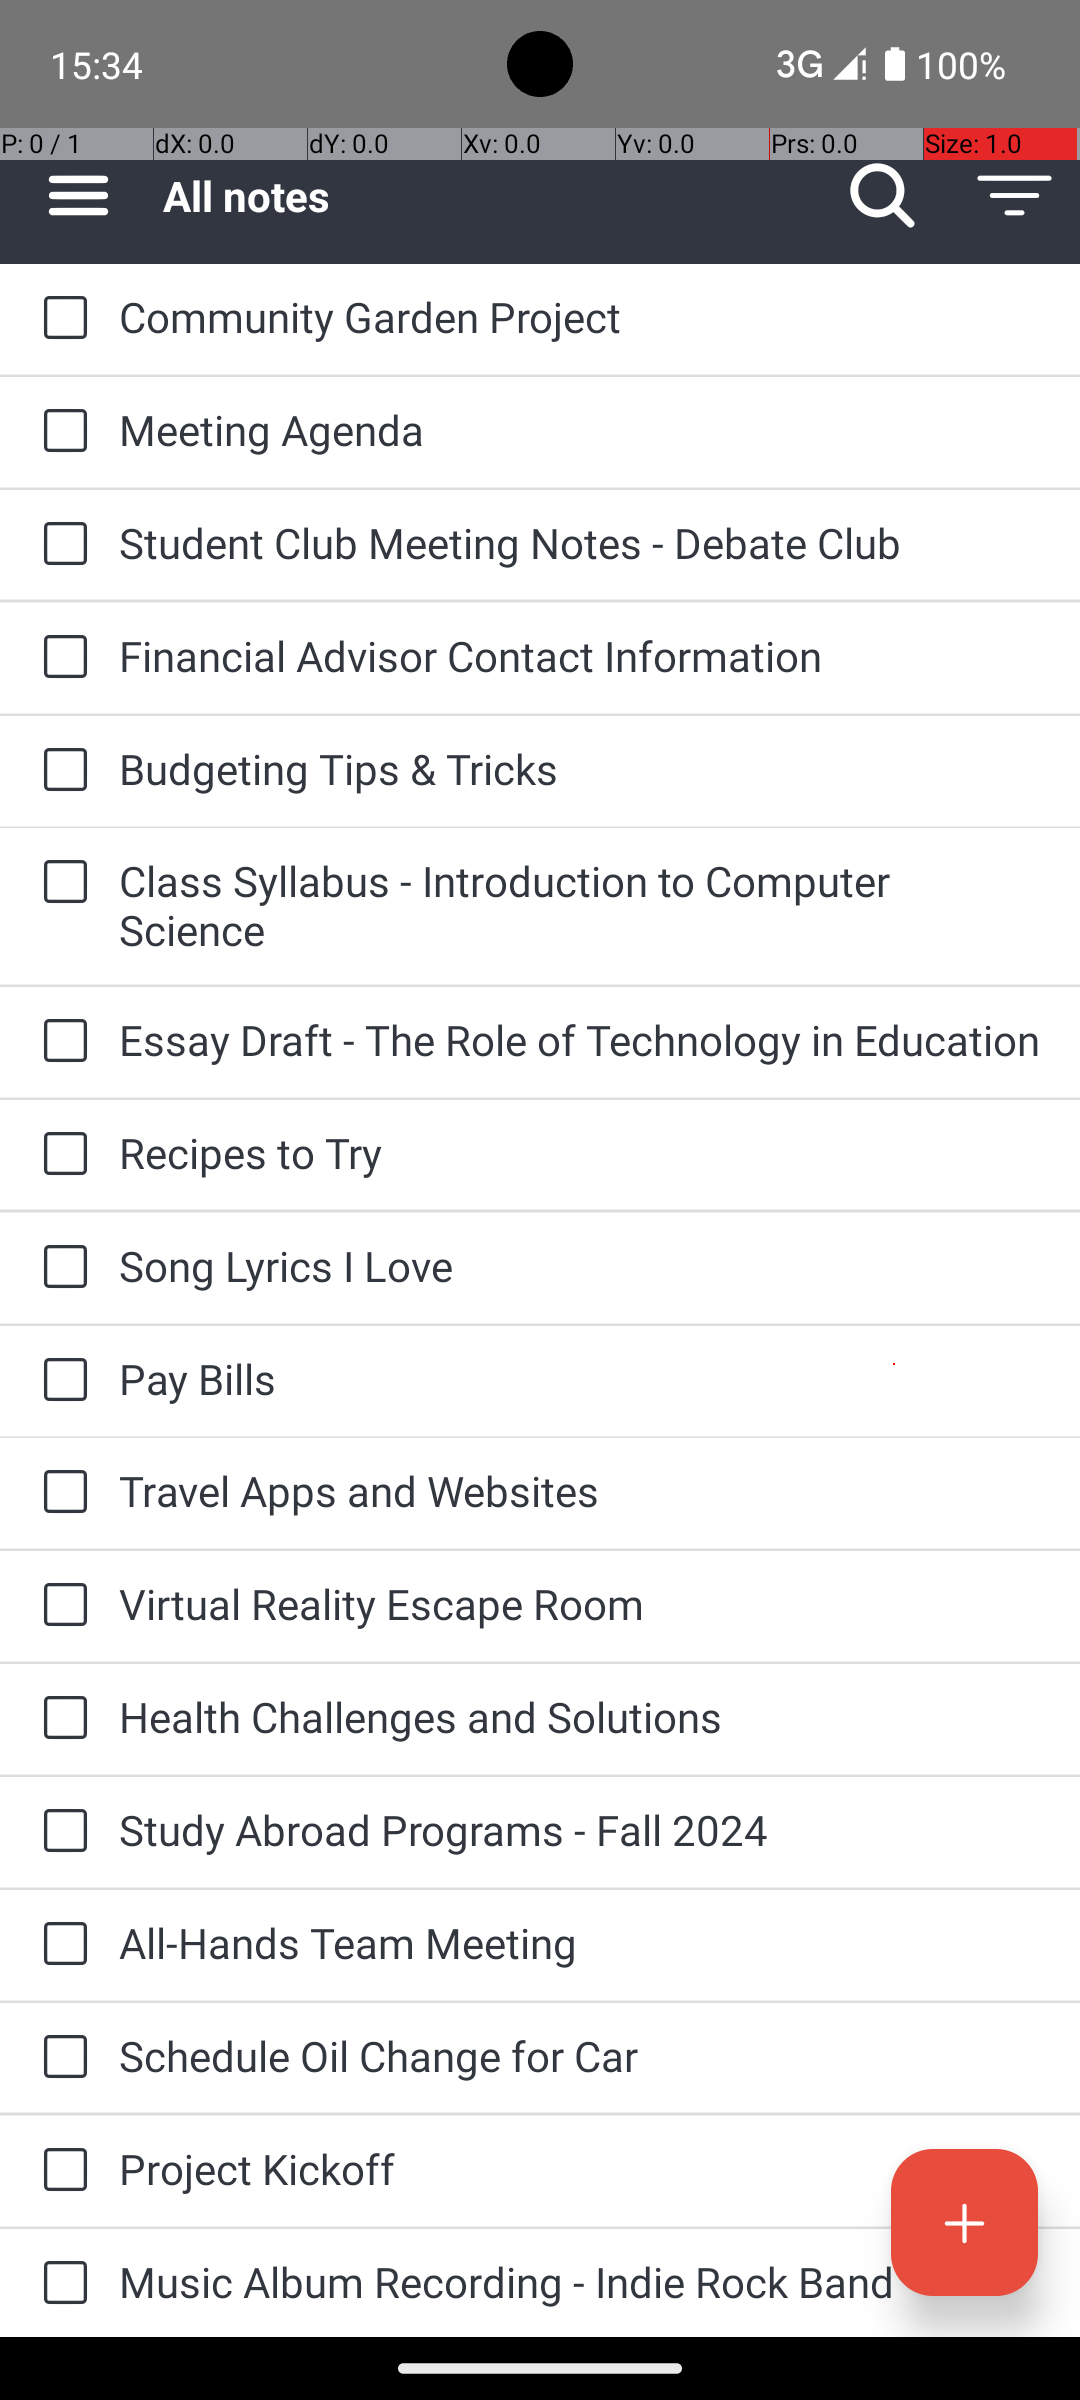  What do you see at coordinates (580, 1830) in the screenshot?
I see `Study Abroad Programs - Fall 2024` at bounding box center [580, 1830].